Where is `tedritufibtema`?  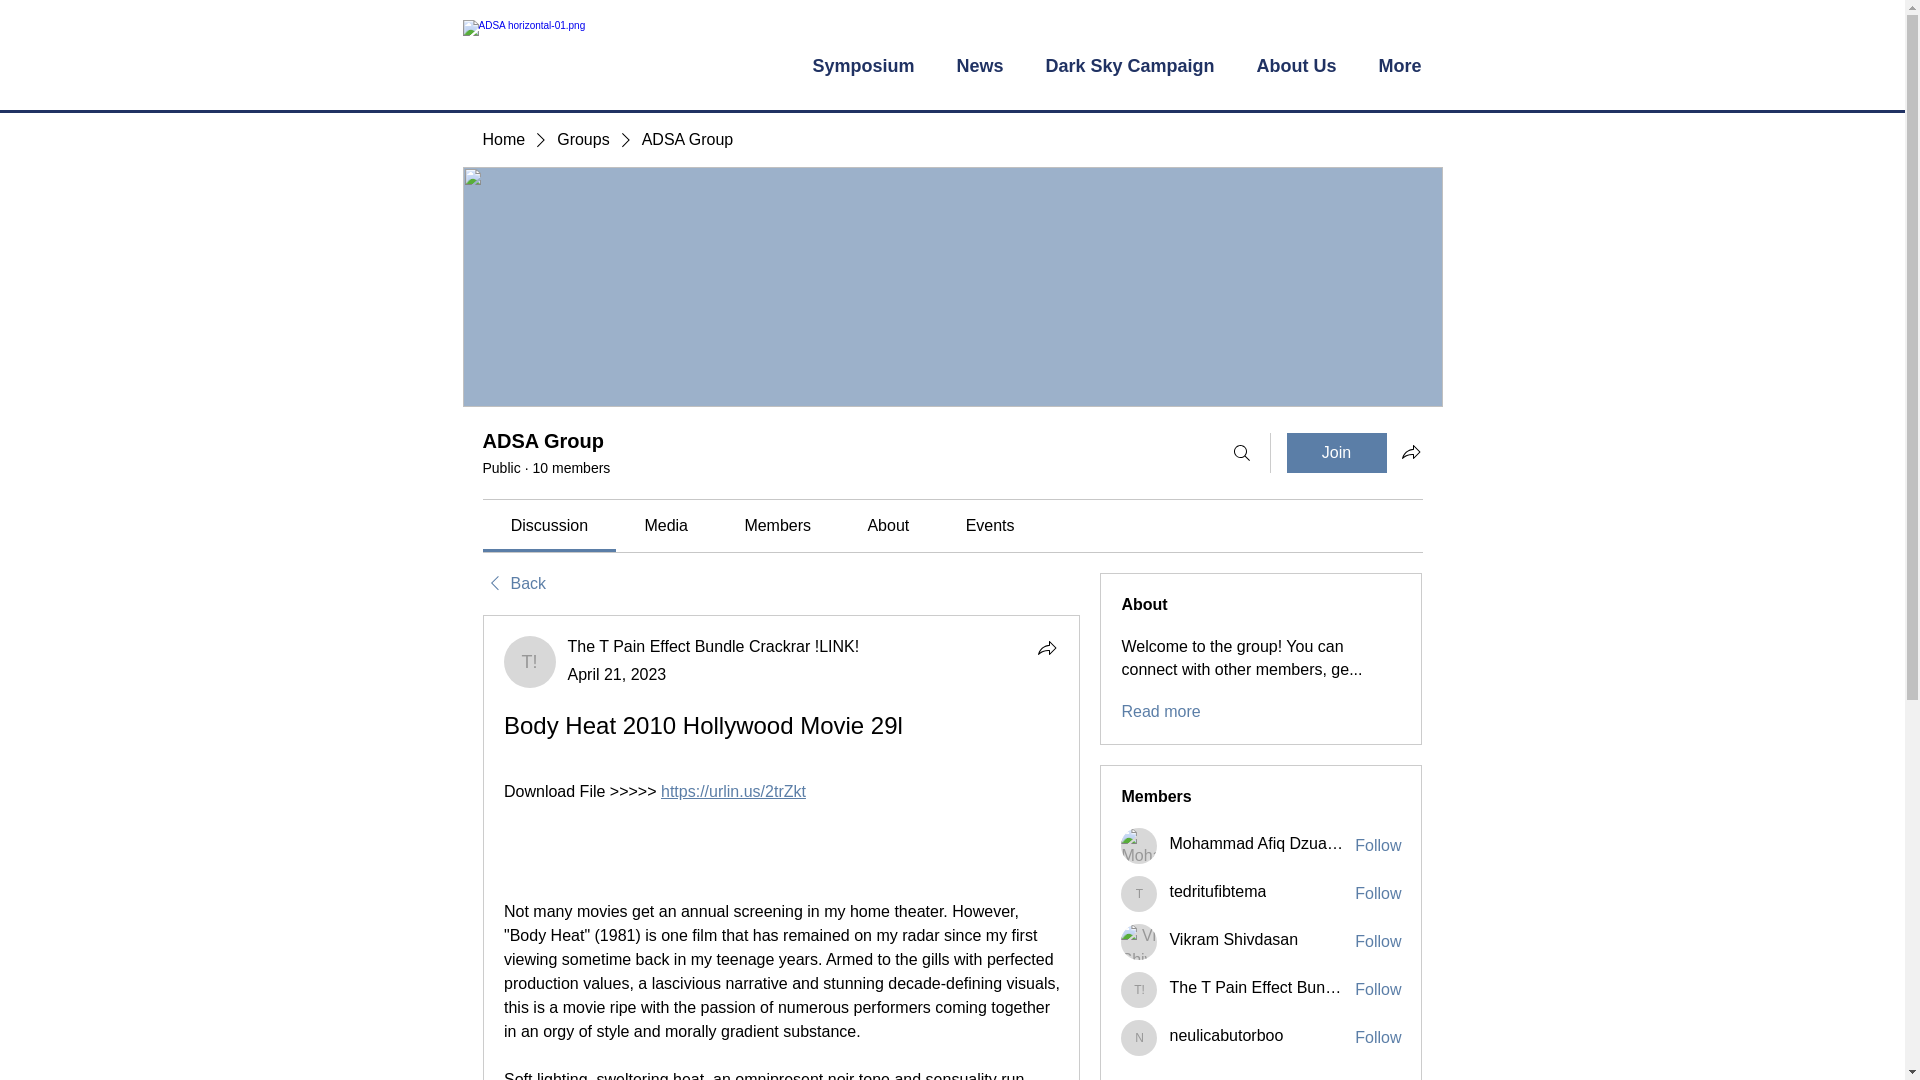 tedritufibtema is located at coordinates (1217, 892).